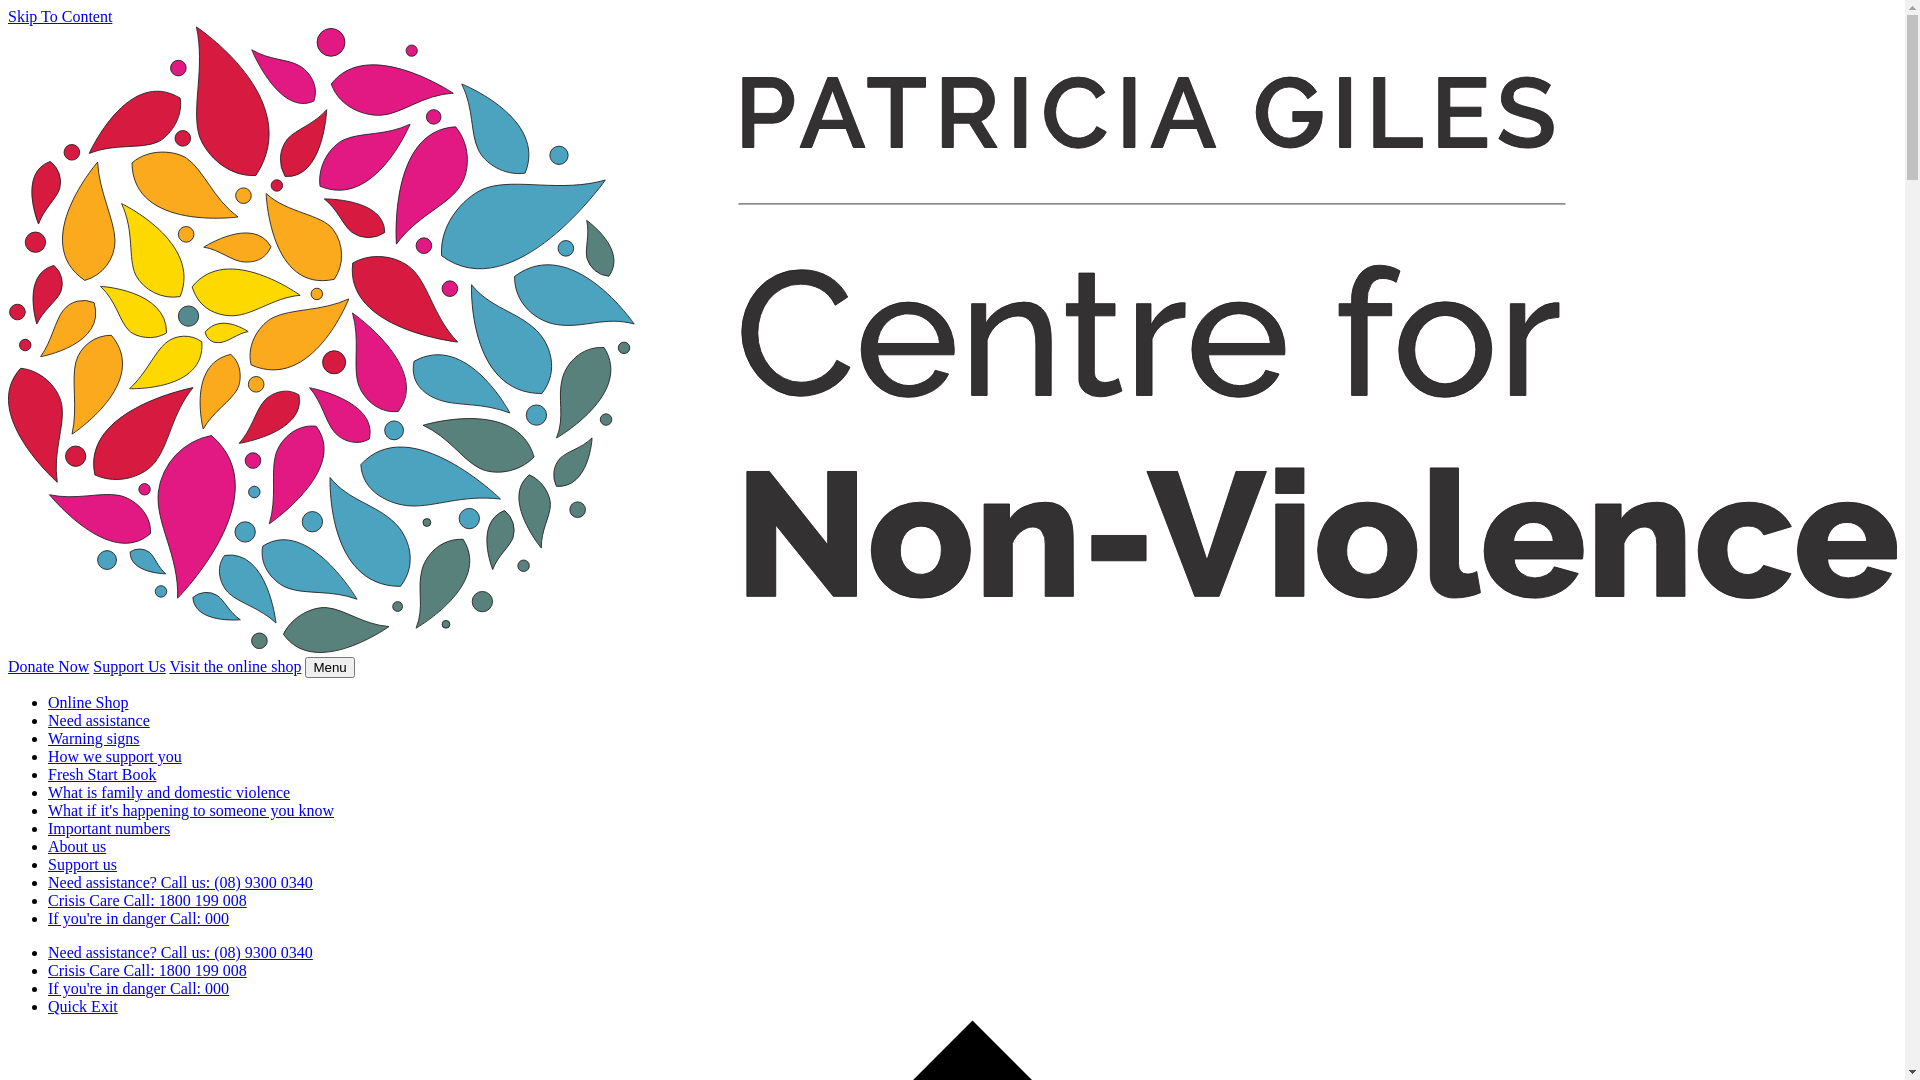 Image resolution: width=1920 pixels, height=1080 pixels. Describe the element at coordinates (147, 970) in the screenshot. I see `Crisis Care Call: 1800 199 008` at that location.